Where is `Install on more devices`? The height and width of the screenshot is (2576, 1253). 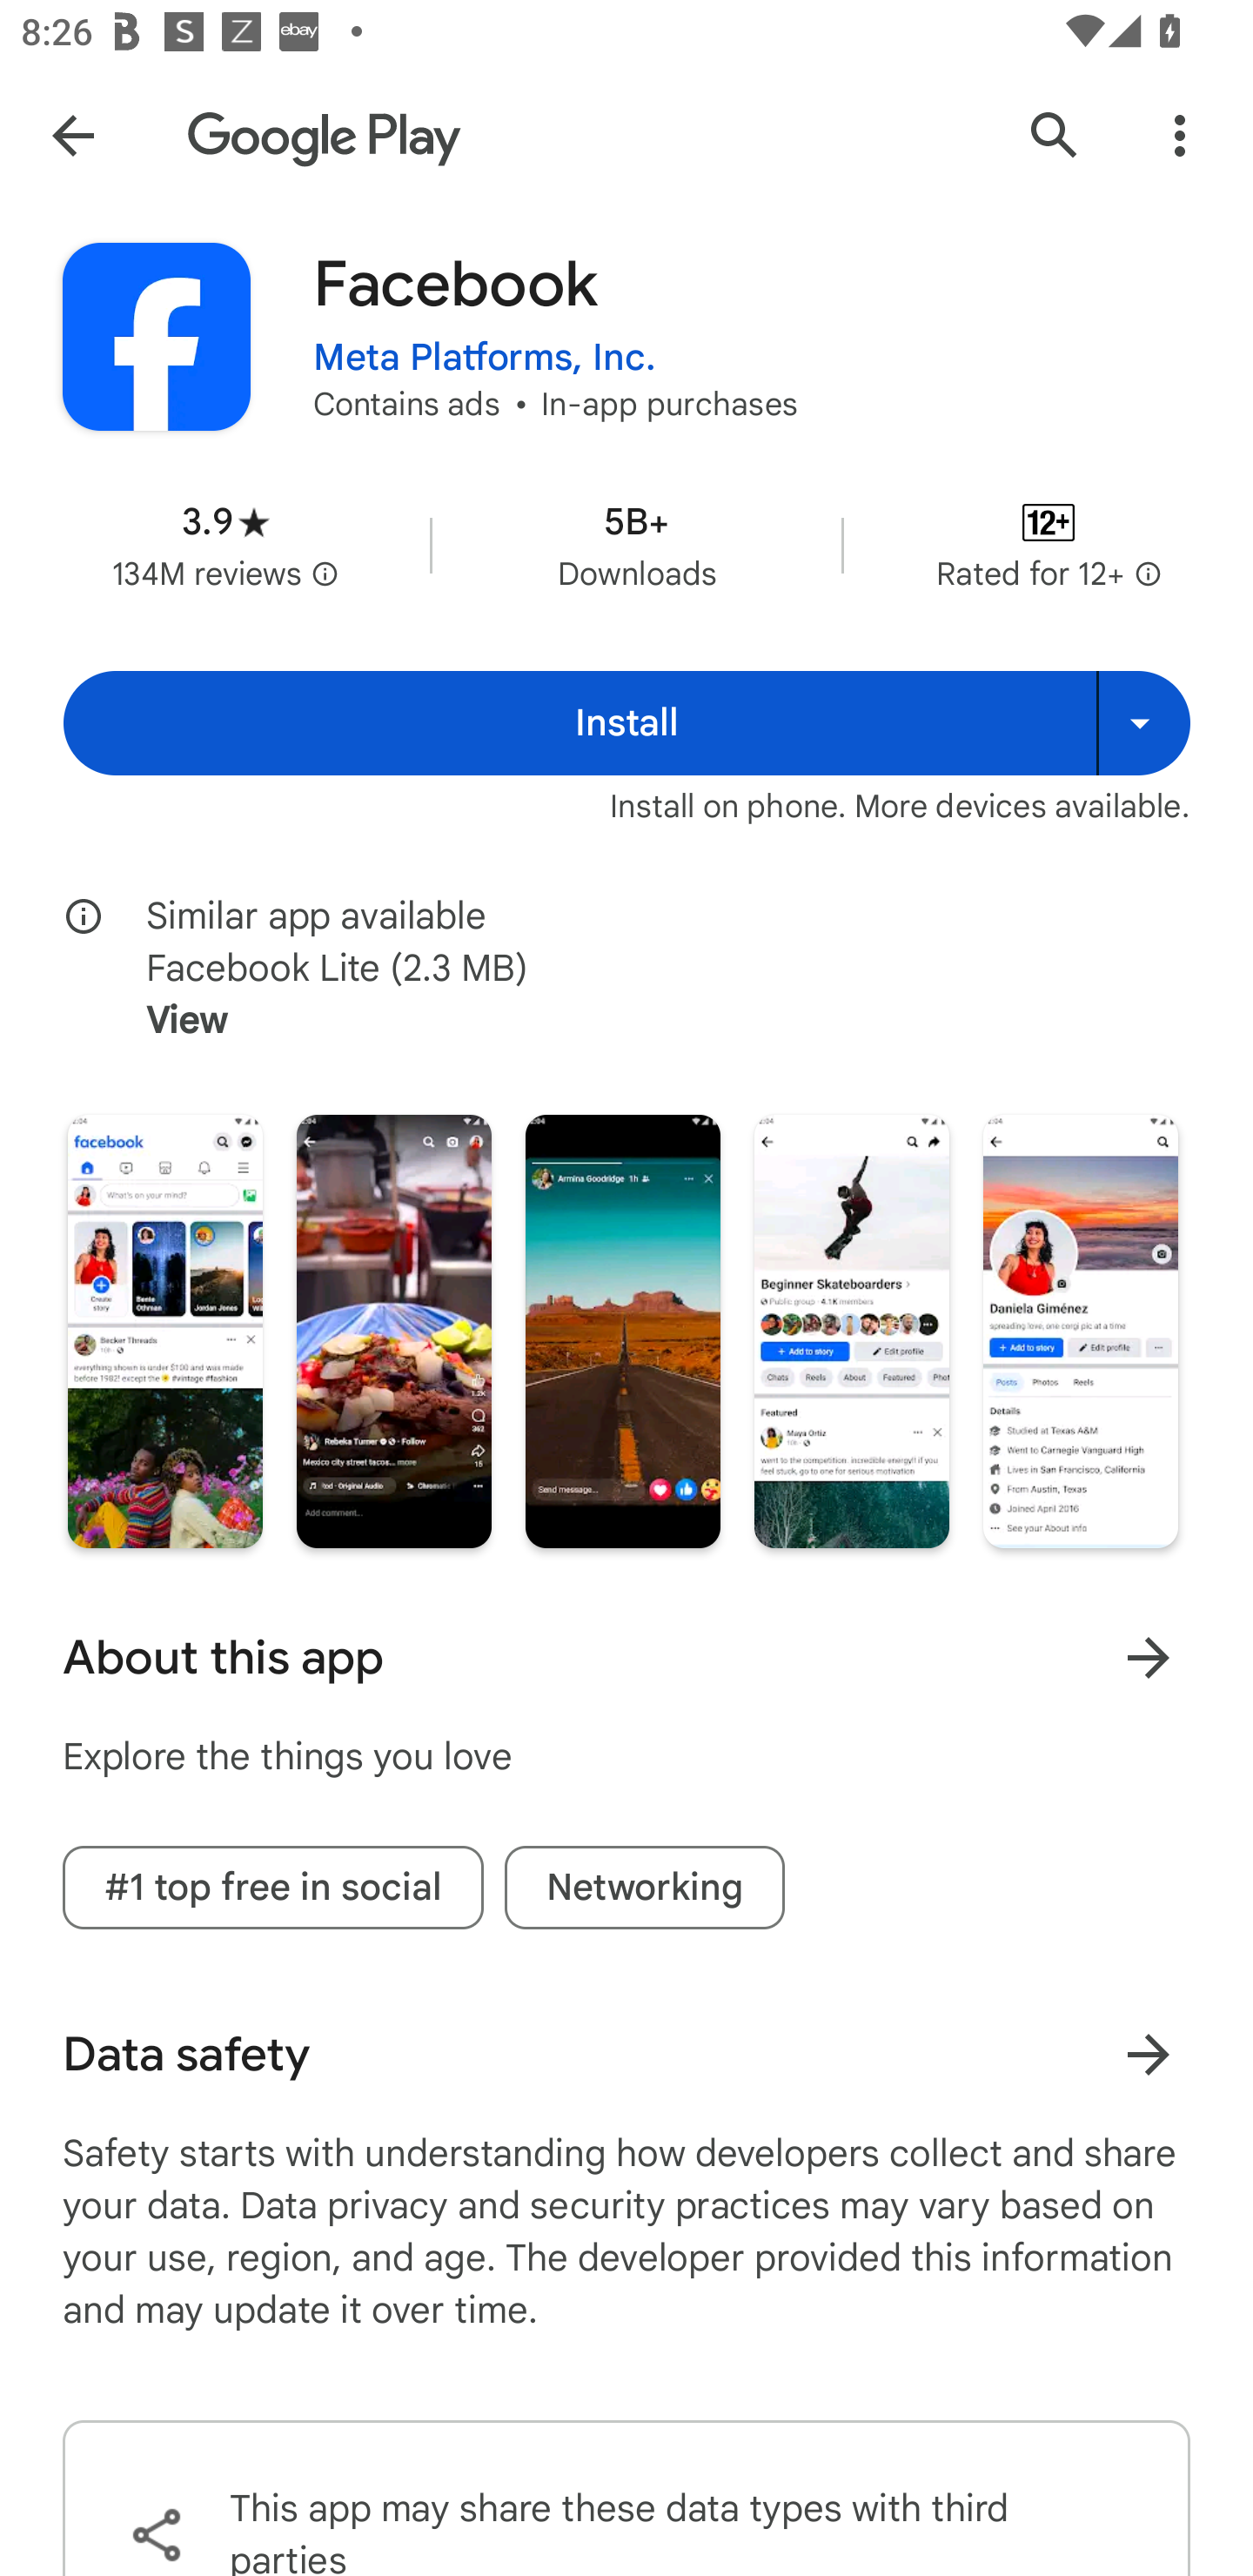 Install on more devices is located at coordinates (1142, 722).